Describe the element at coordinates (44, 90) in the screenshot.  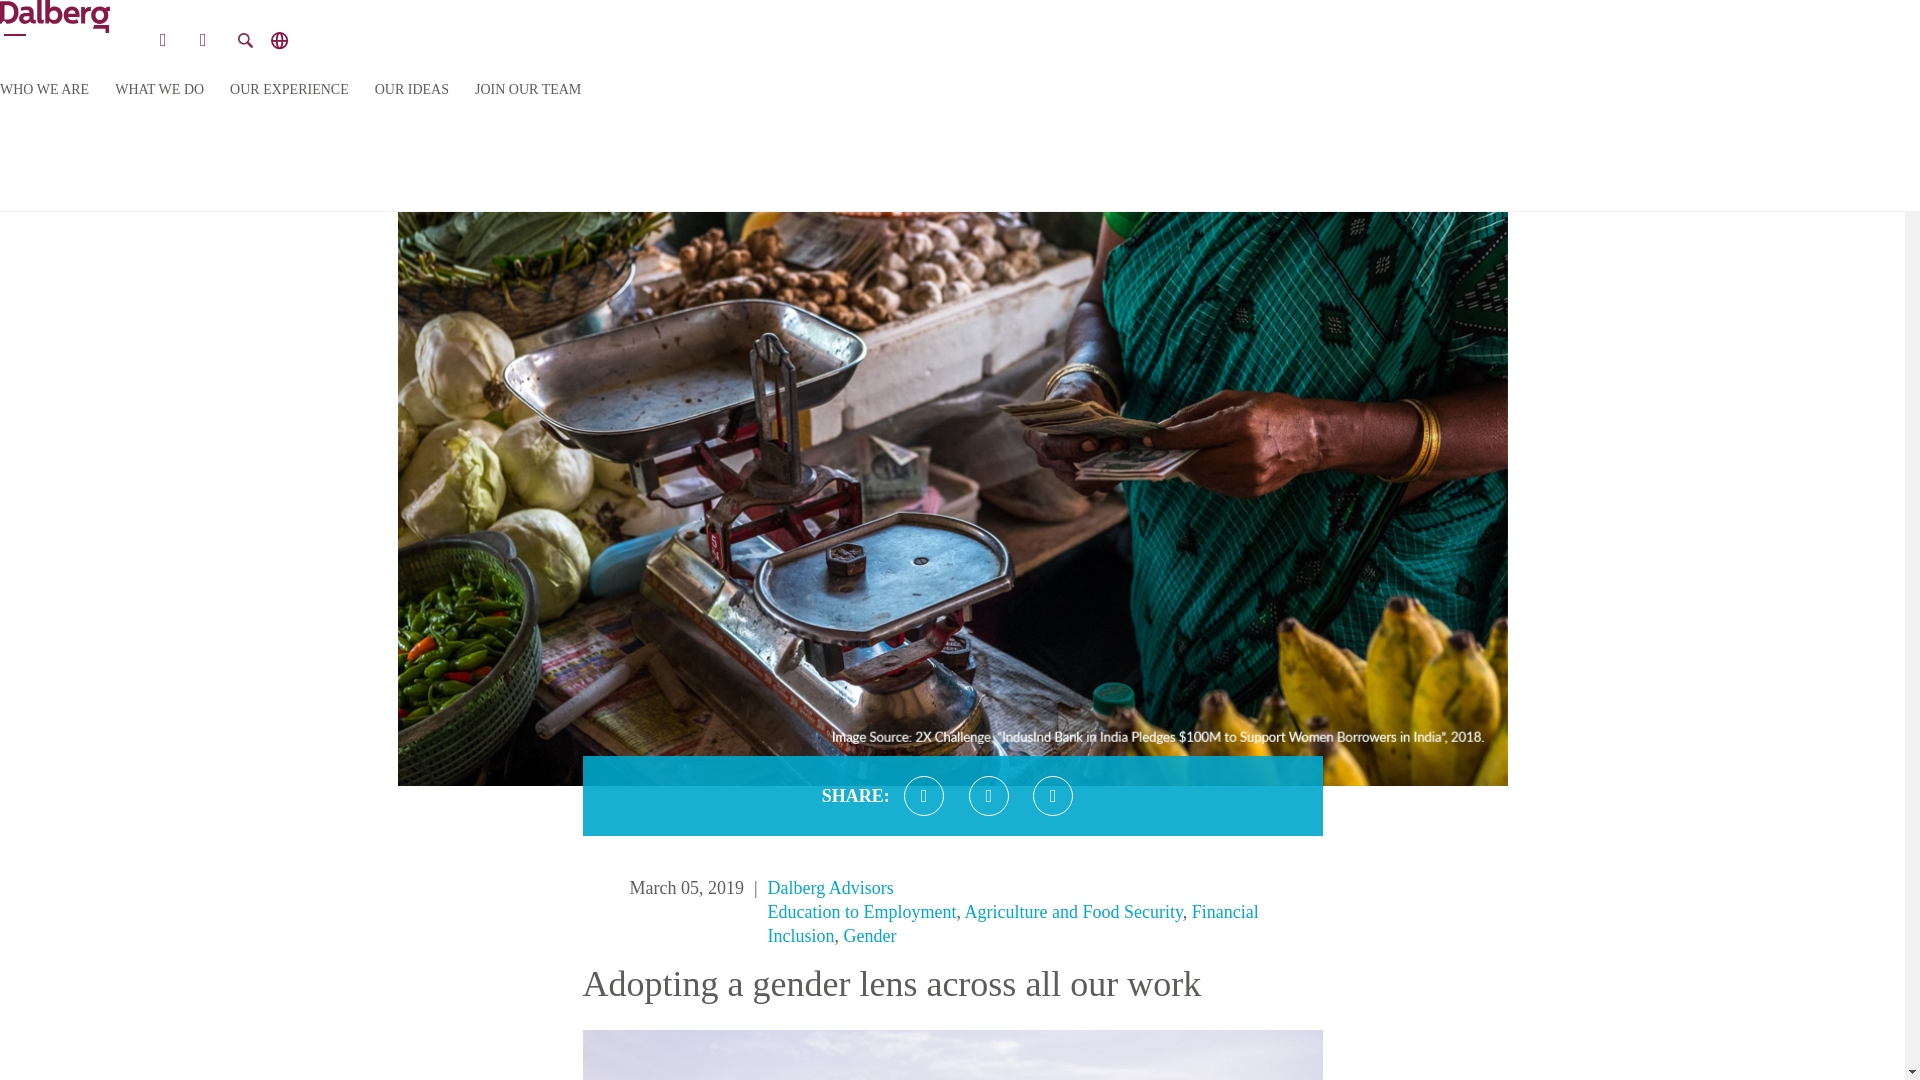
I see `WHO WE ARE` at that location.